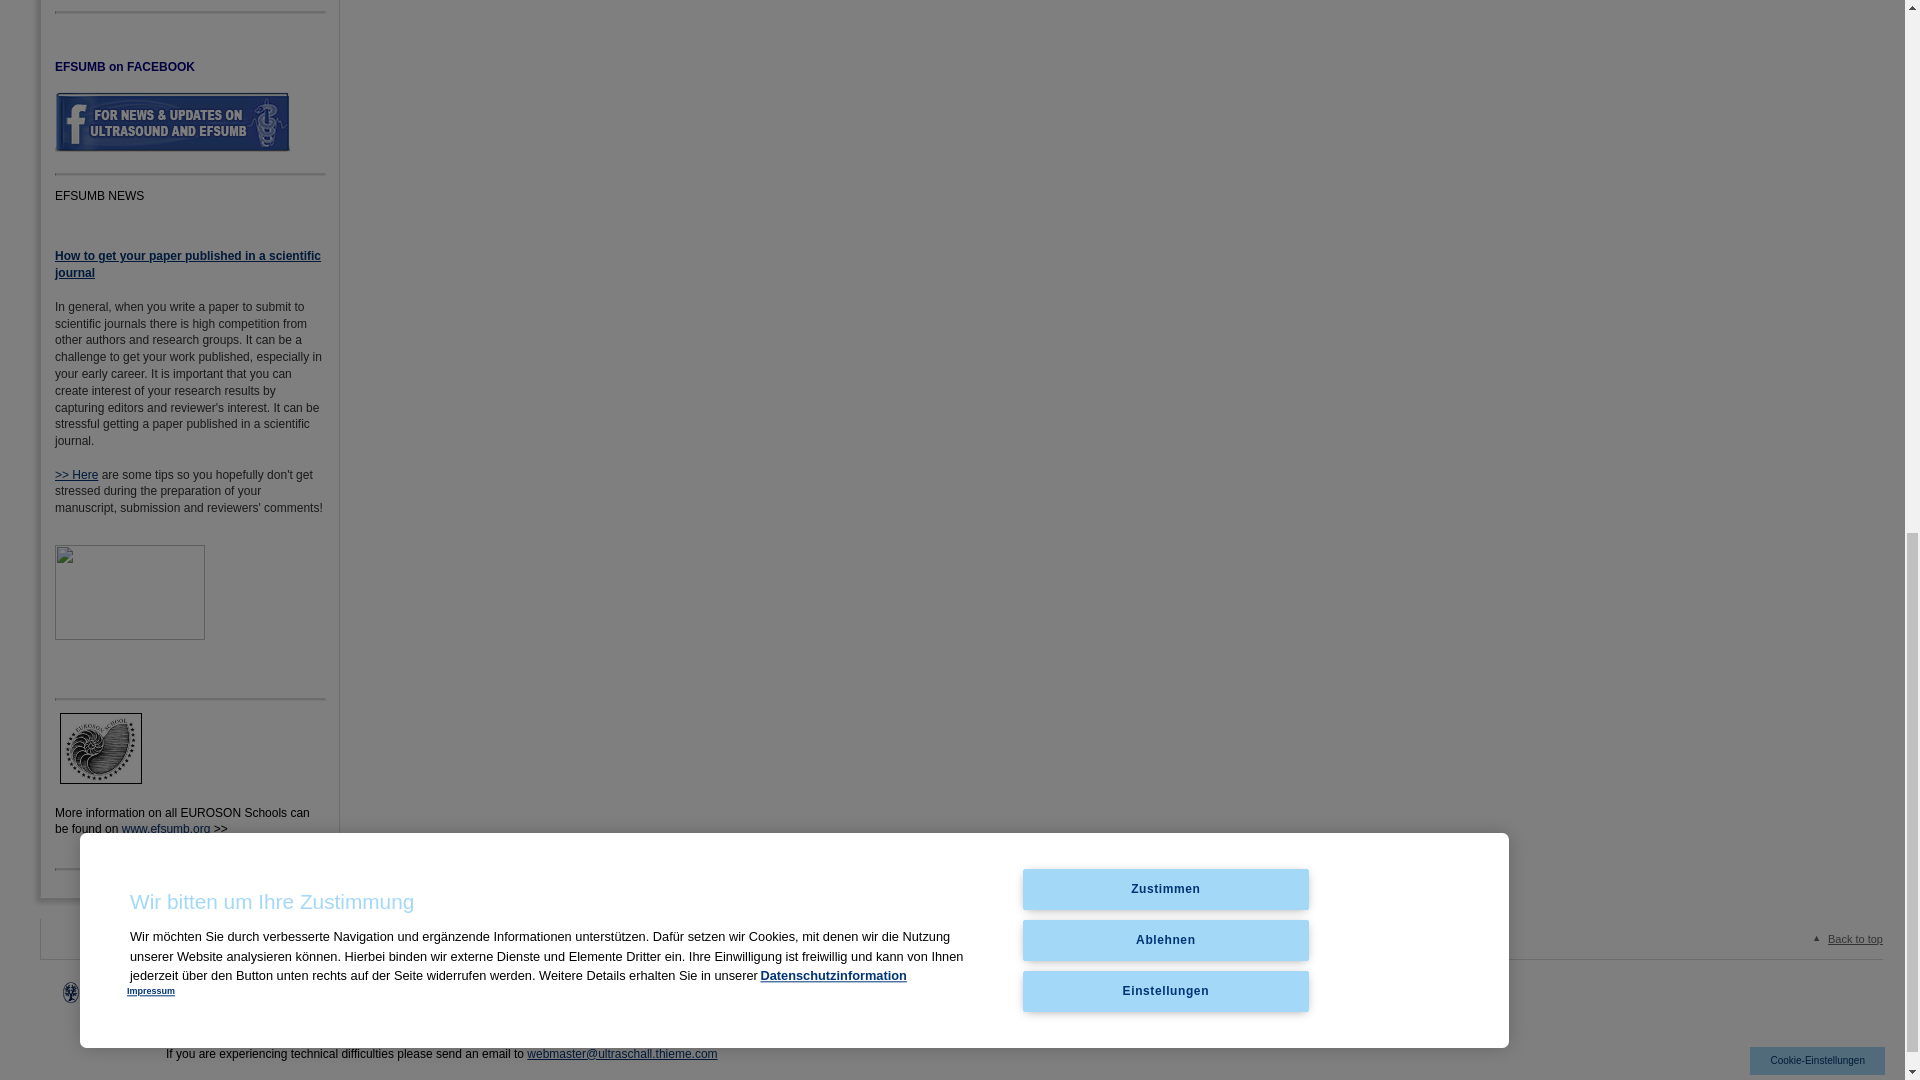  What do you see at coordinates (1844, 939) in the screenshot?
I see `Back to top` at bounding box center [1844, 939].